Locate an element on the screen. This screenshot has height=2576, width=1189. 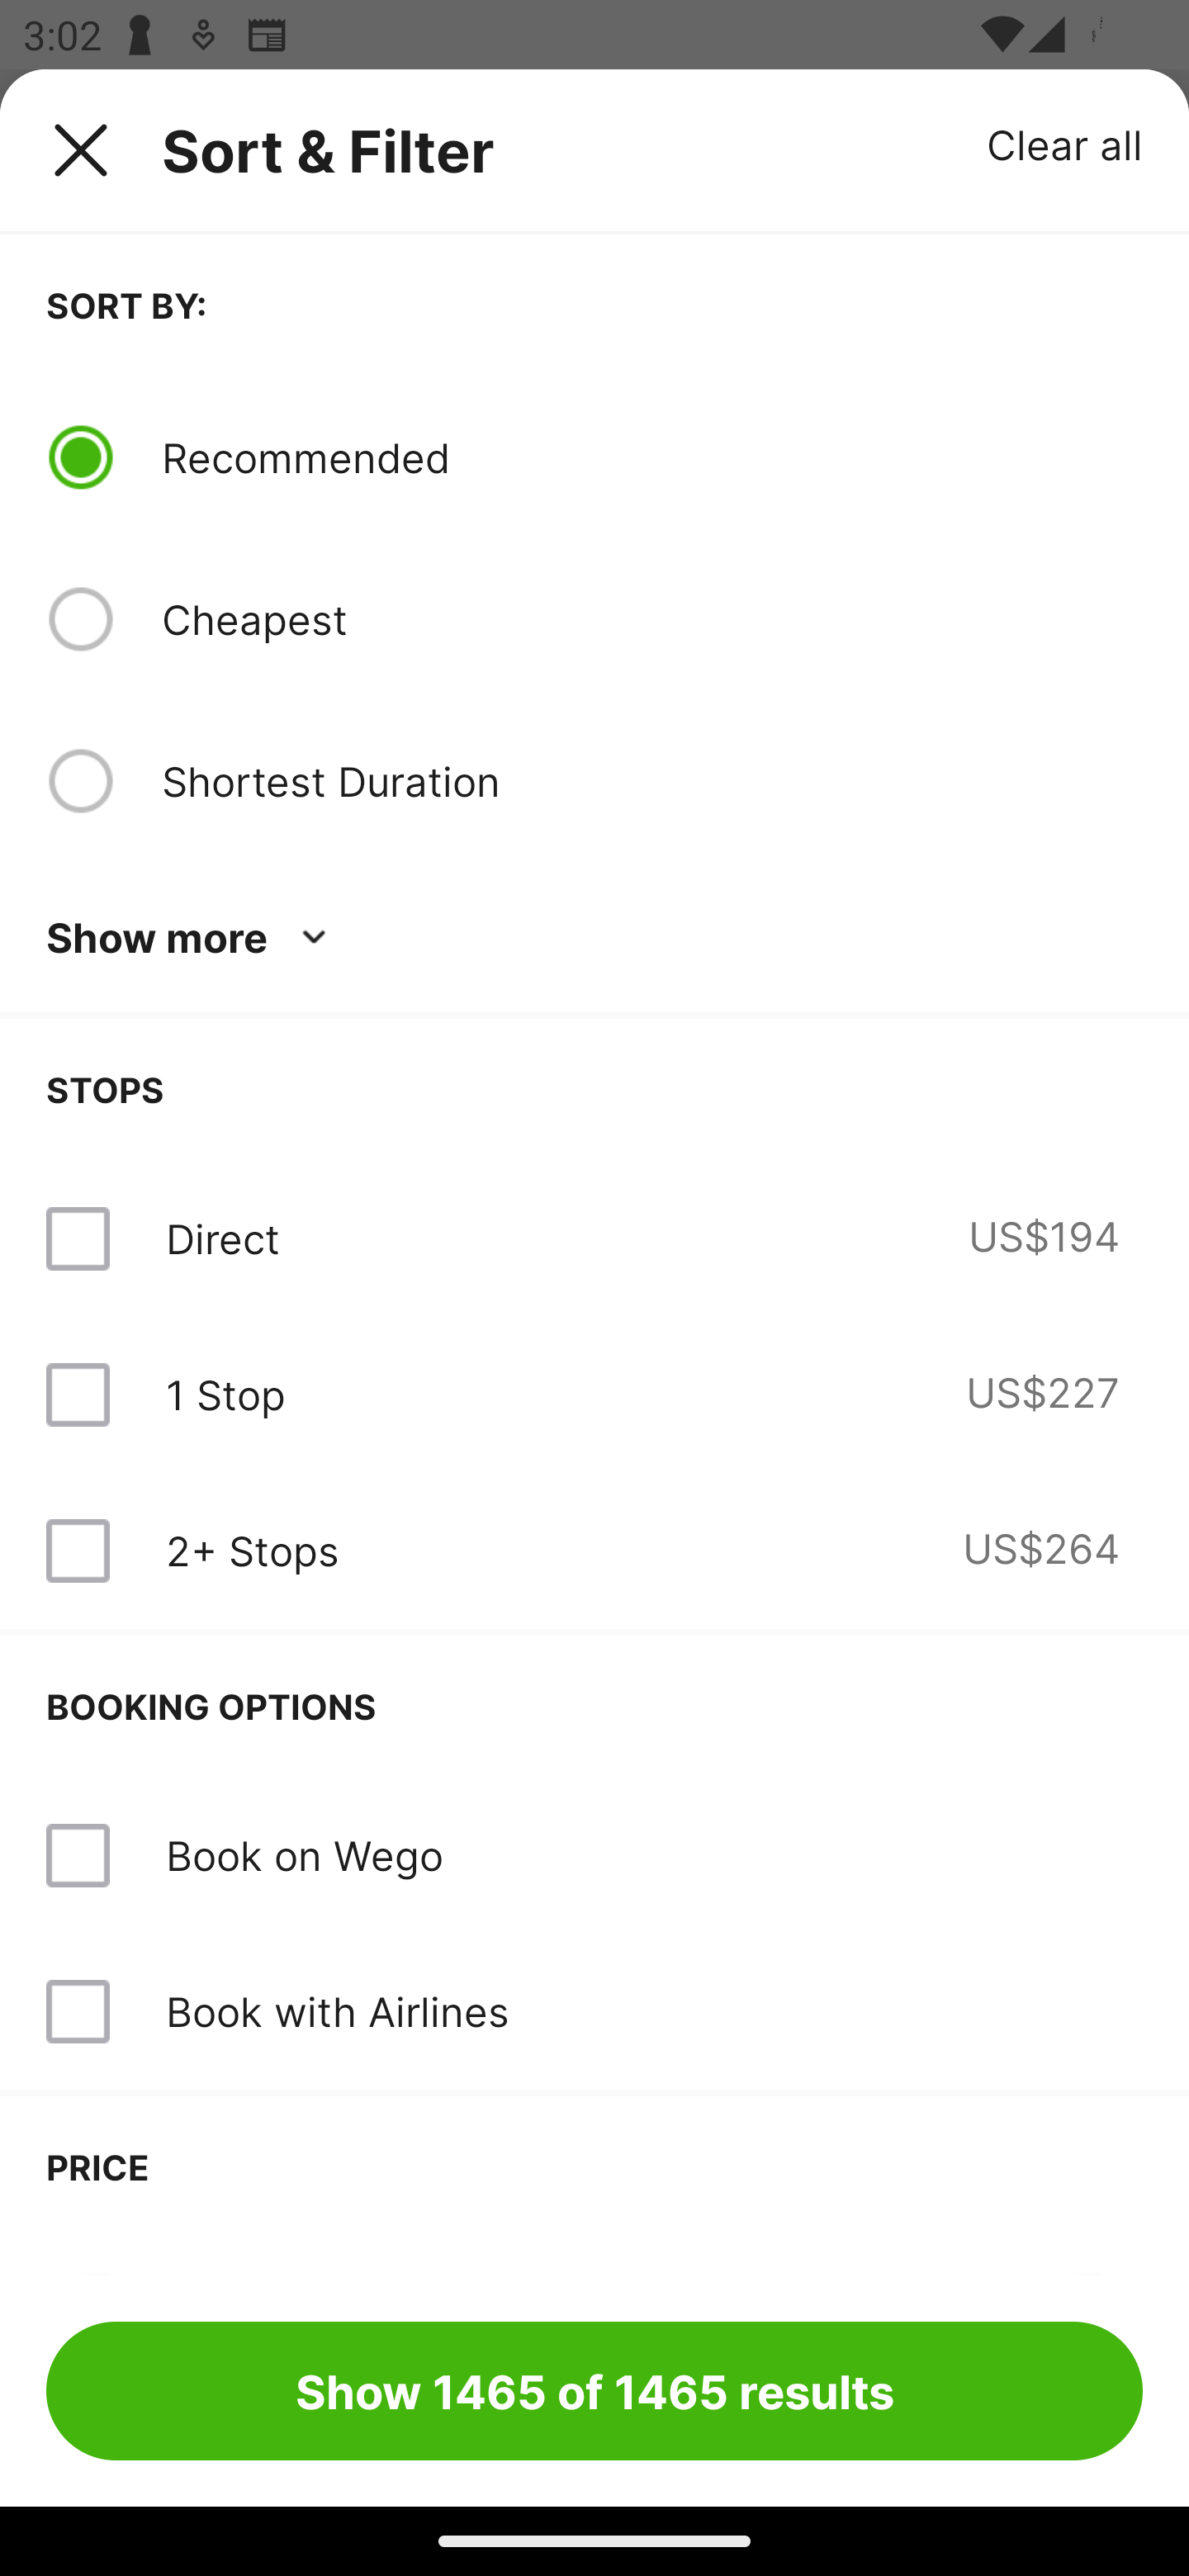
1 Stop is located at coordinates (225, 1395).